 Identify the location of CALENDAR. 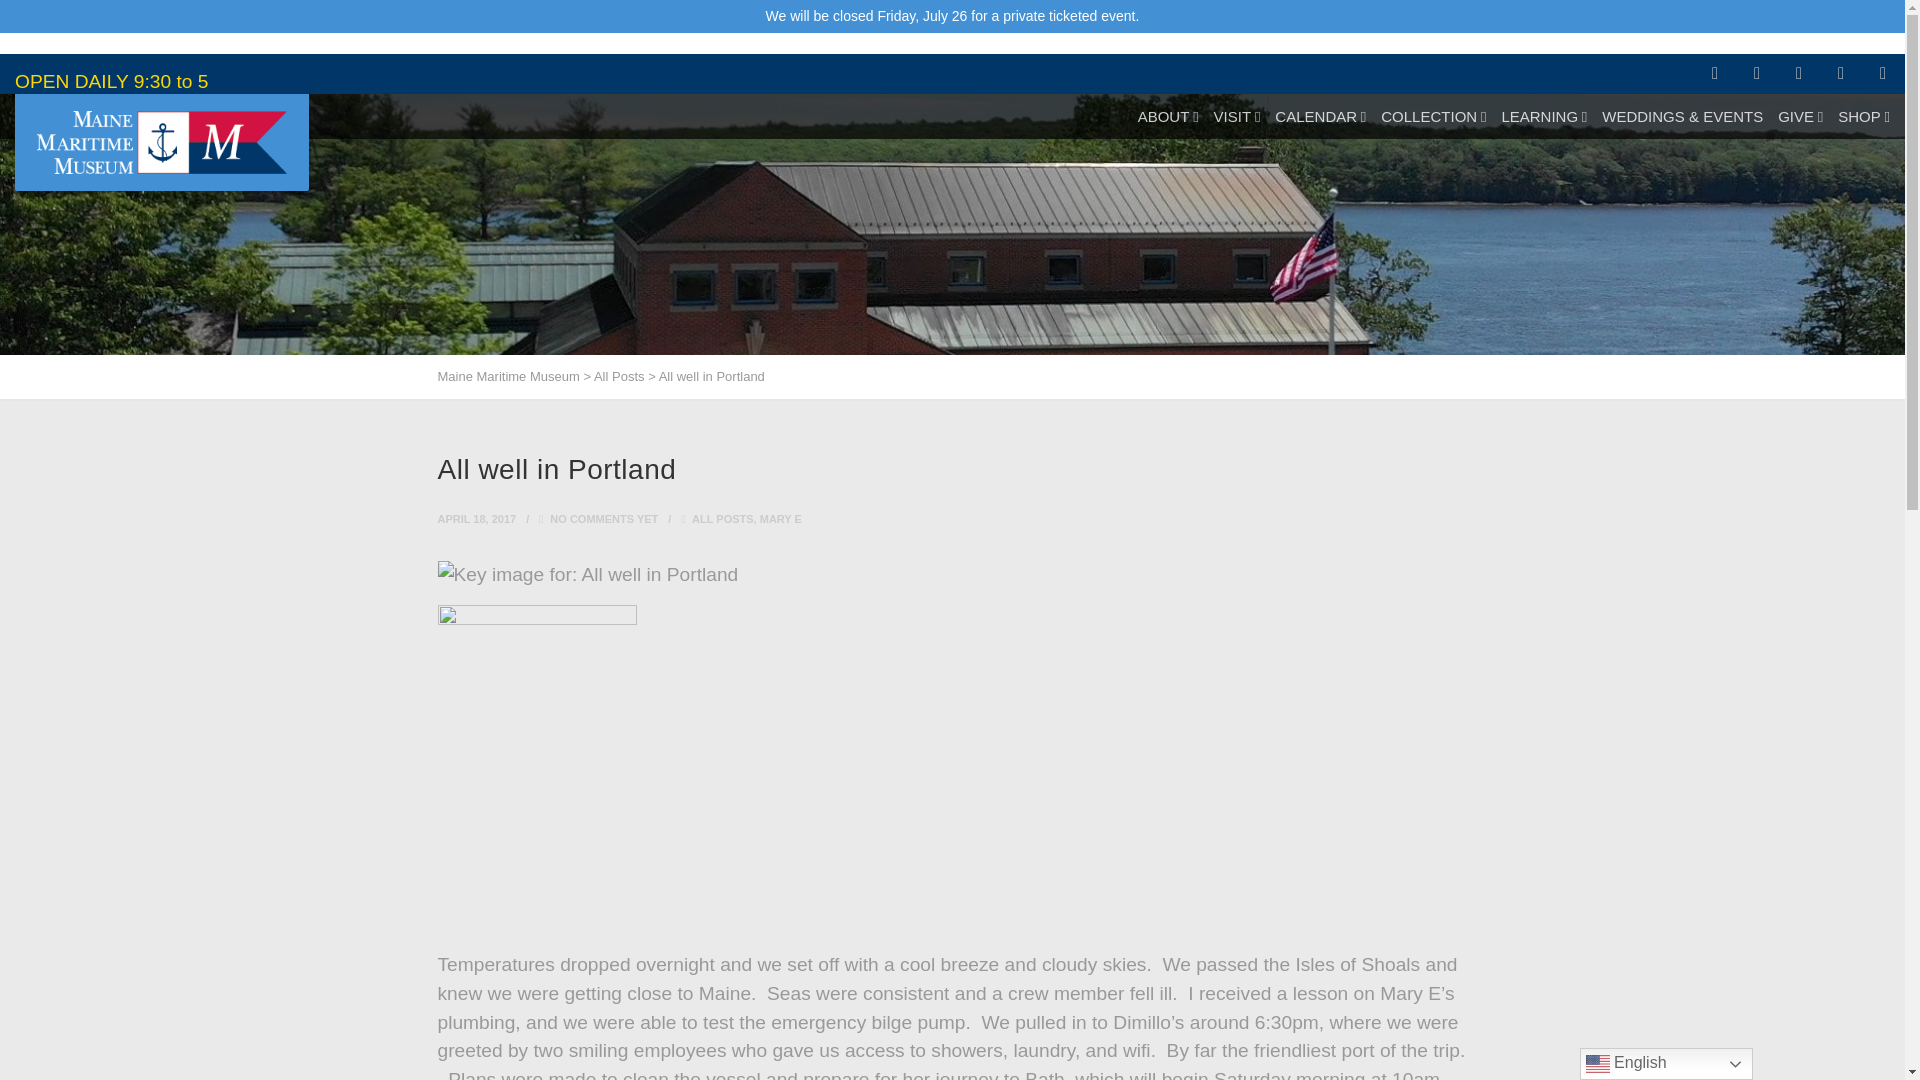
(1320, 116).